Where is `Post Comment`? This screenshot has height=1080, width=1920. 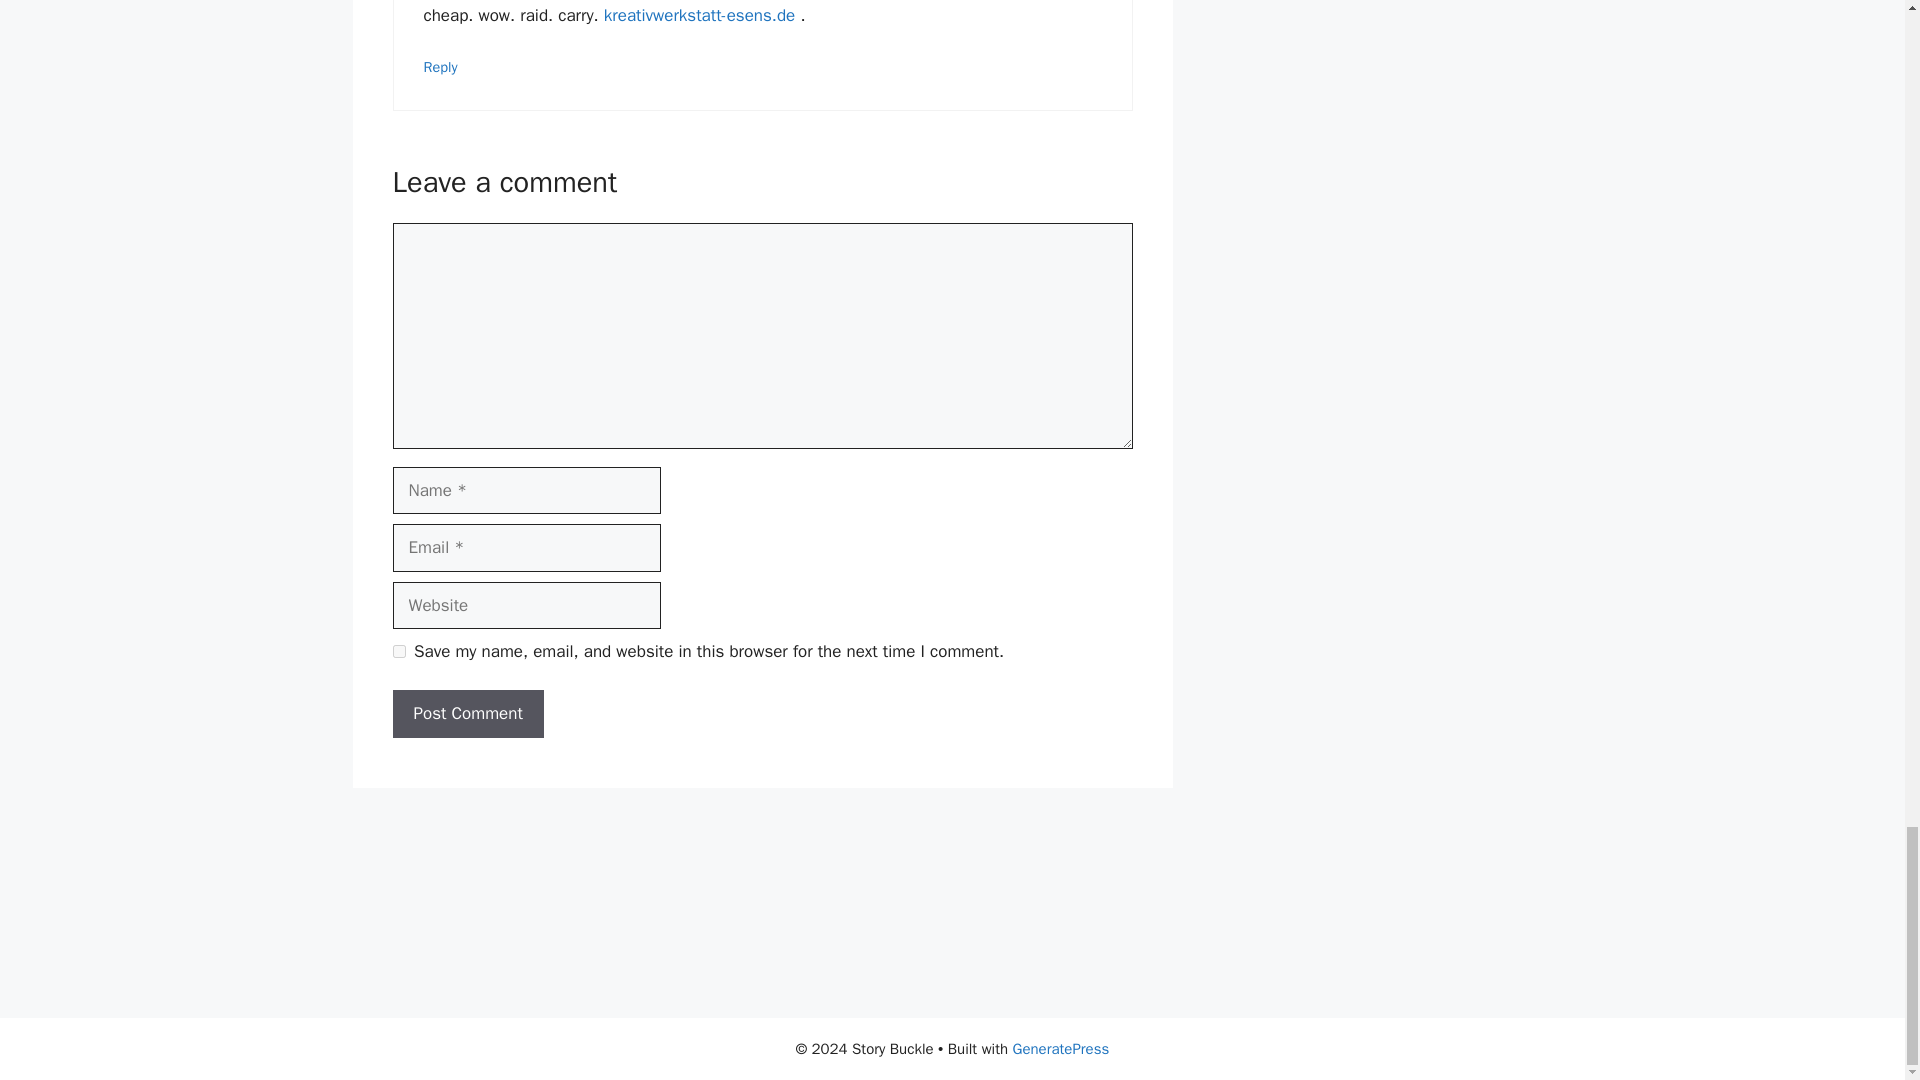
Post Comment is located at coordinates (467, 714).